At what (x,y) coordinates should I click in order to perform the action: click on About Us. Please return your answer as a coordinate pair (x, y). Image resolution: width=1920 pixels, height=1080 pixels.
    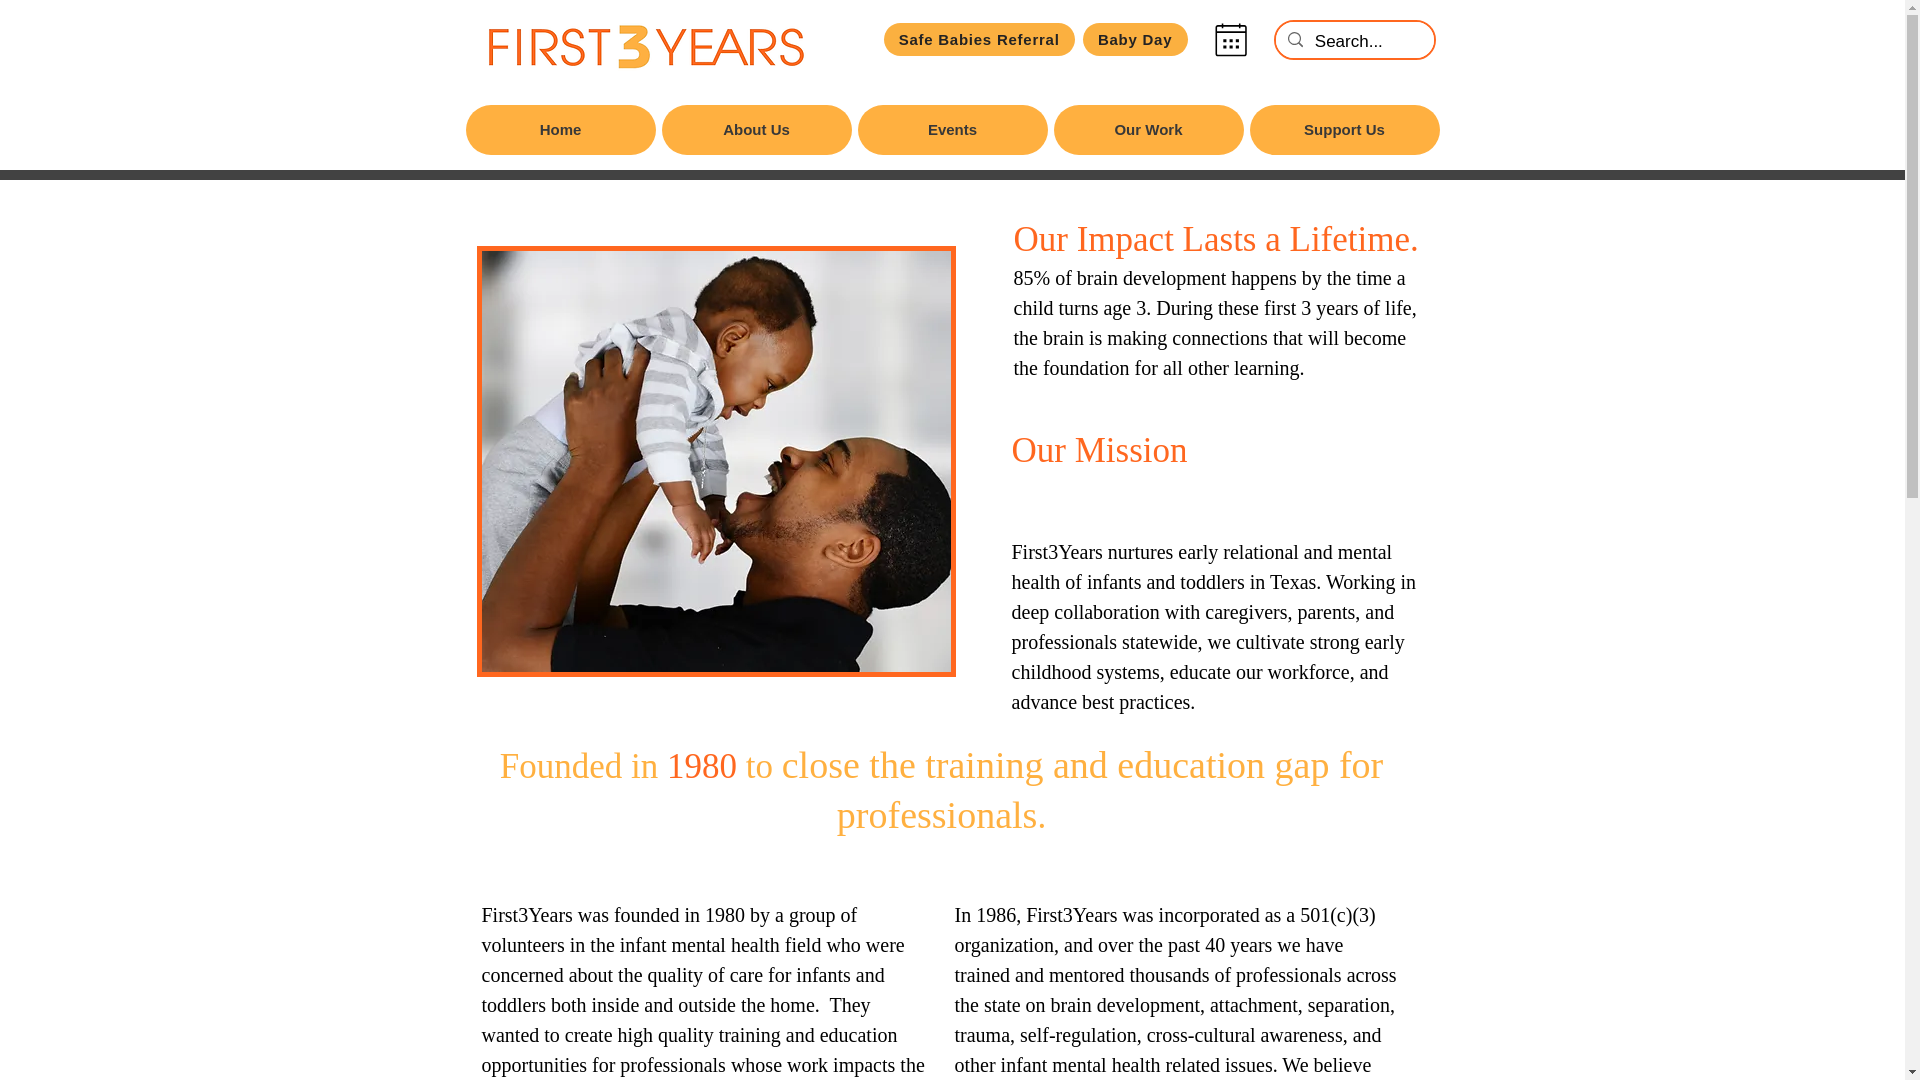
    Looking at the image, I should click on (757, 130).